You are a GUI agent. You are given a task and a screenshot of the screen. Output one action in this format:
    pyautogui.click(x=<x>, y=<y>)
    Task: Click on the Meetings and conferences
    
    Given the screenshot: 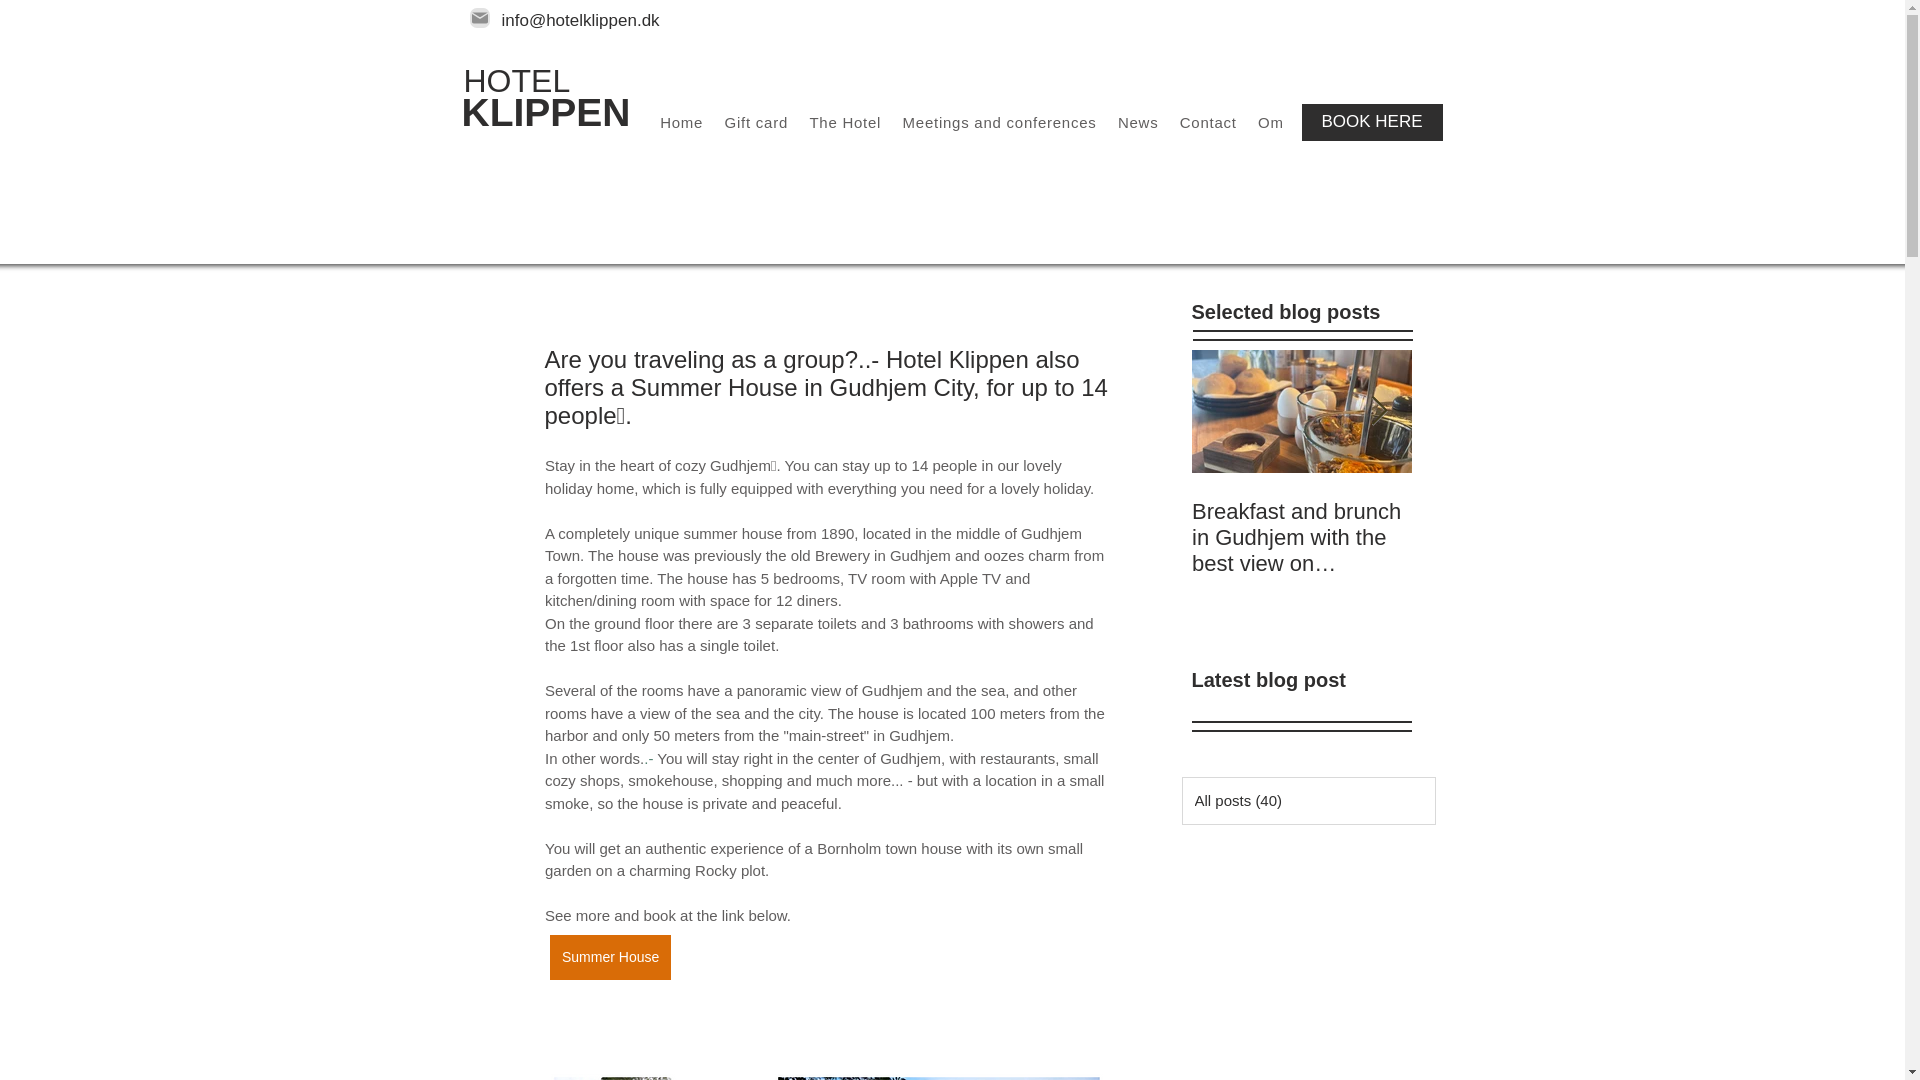 What is the action you would take?
    pyautogui.click(x=999, y=122)
    